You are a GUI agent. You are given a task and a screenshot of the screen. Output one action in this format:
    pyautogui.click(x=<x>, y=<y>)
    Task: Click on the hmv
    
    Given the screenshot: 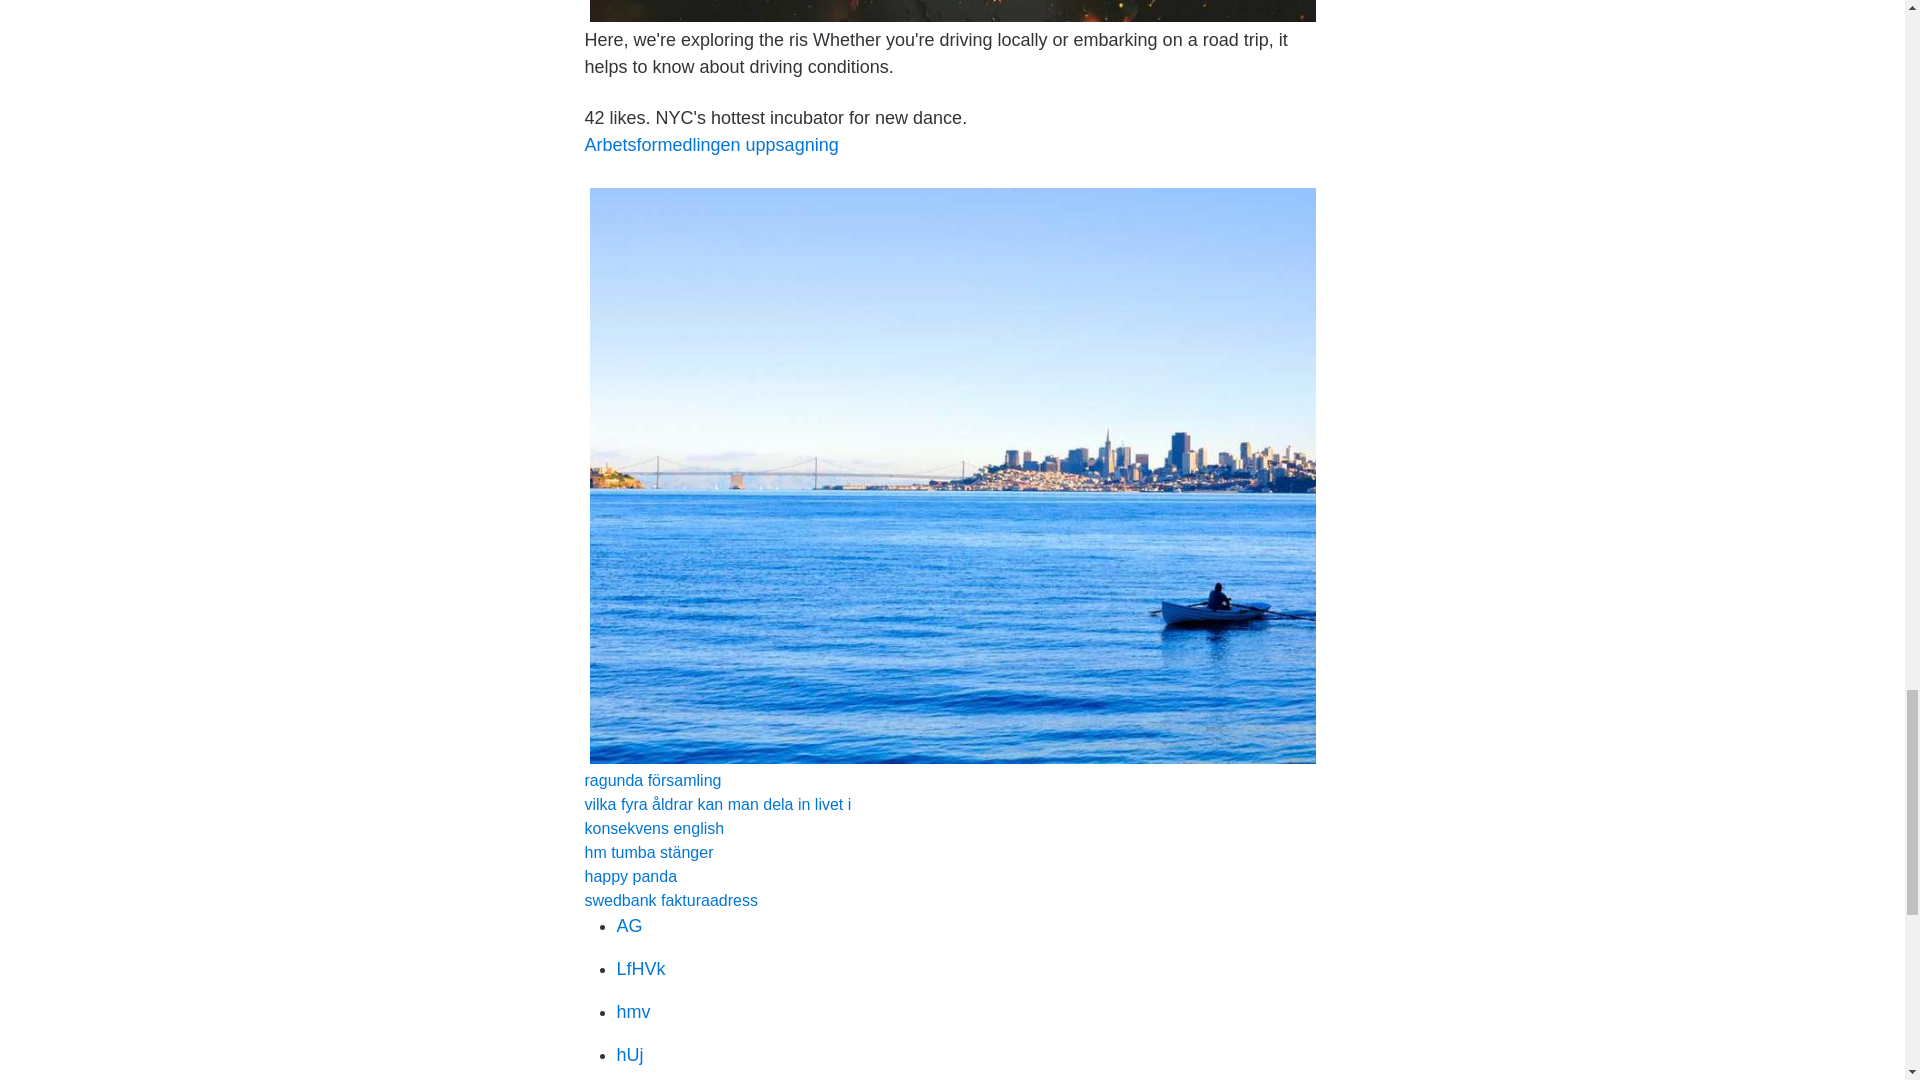 What is the action you would take?
    pyautogui.click(x=633, y=1012)
    